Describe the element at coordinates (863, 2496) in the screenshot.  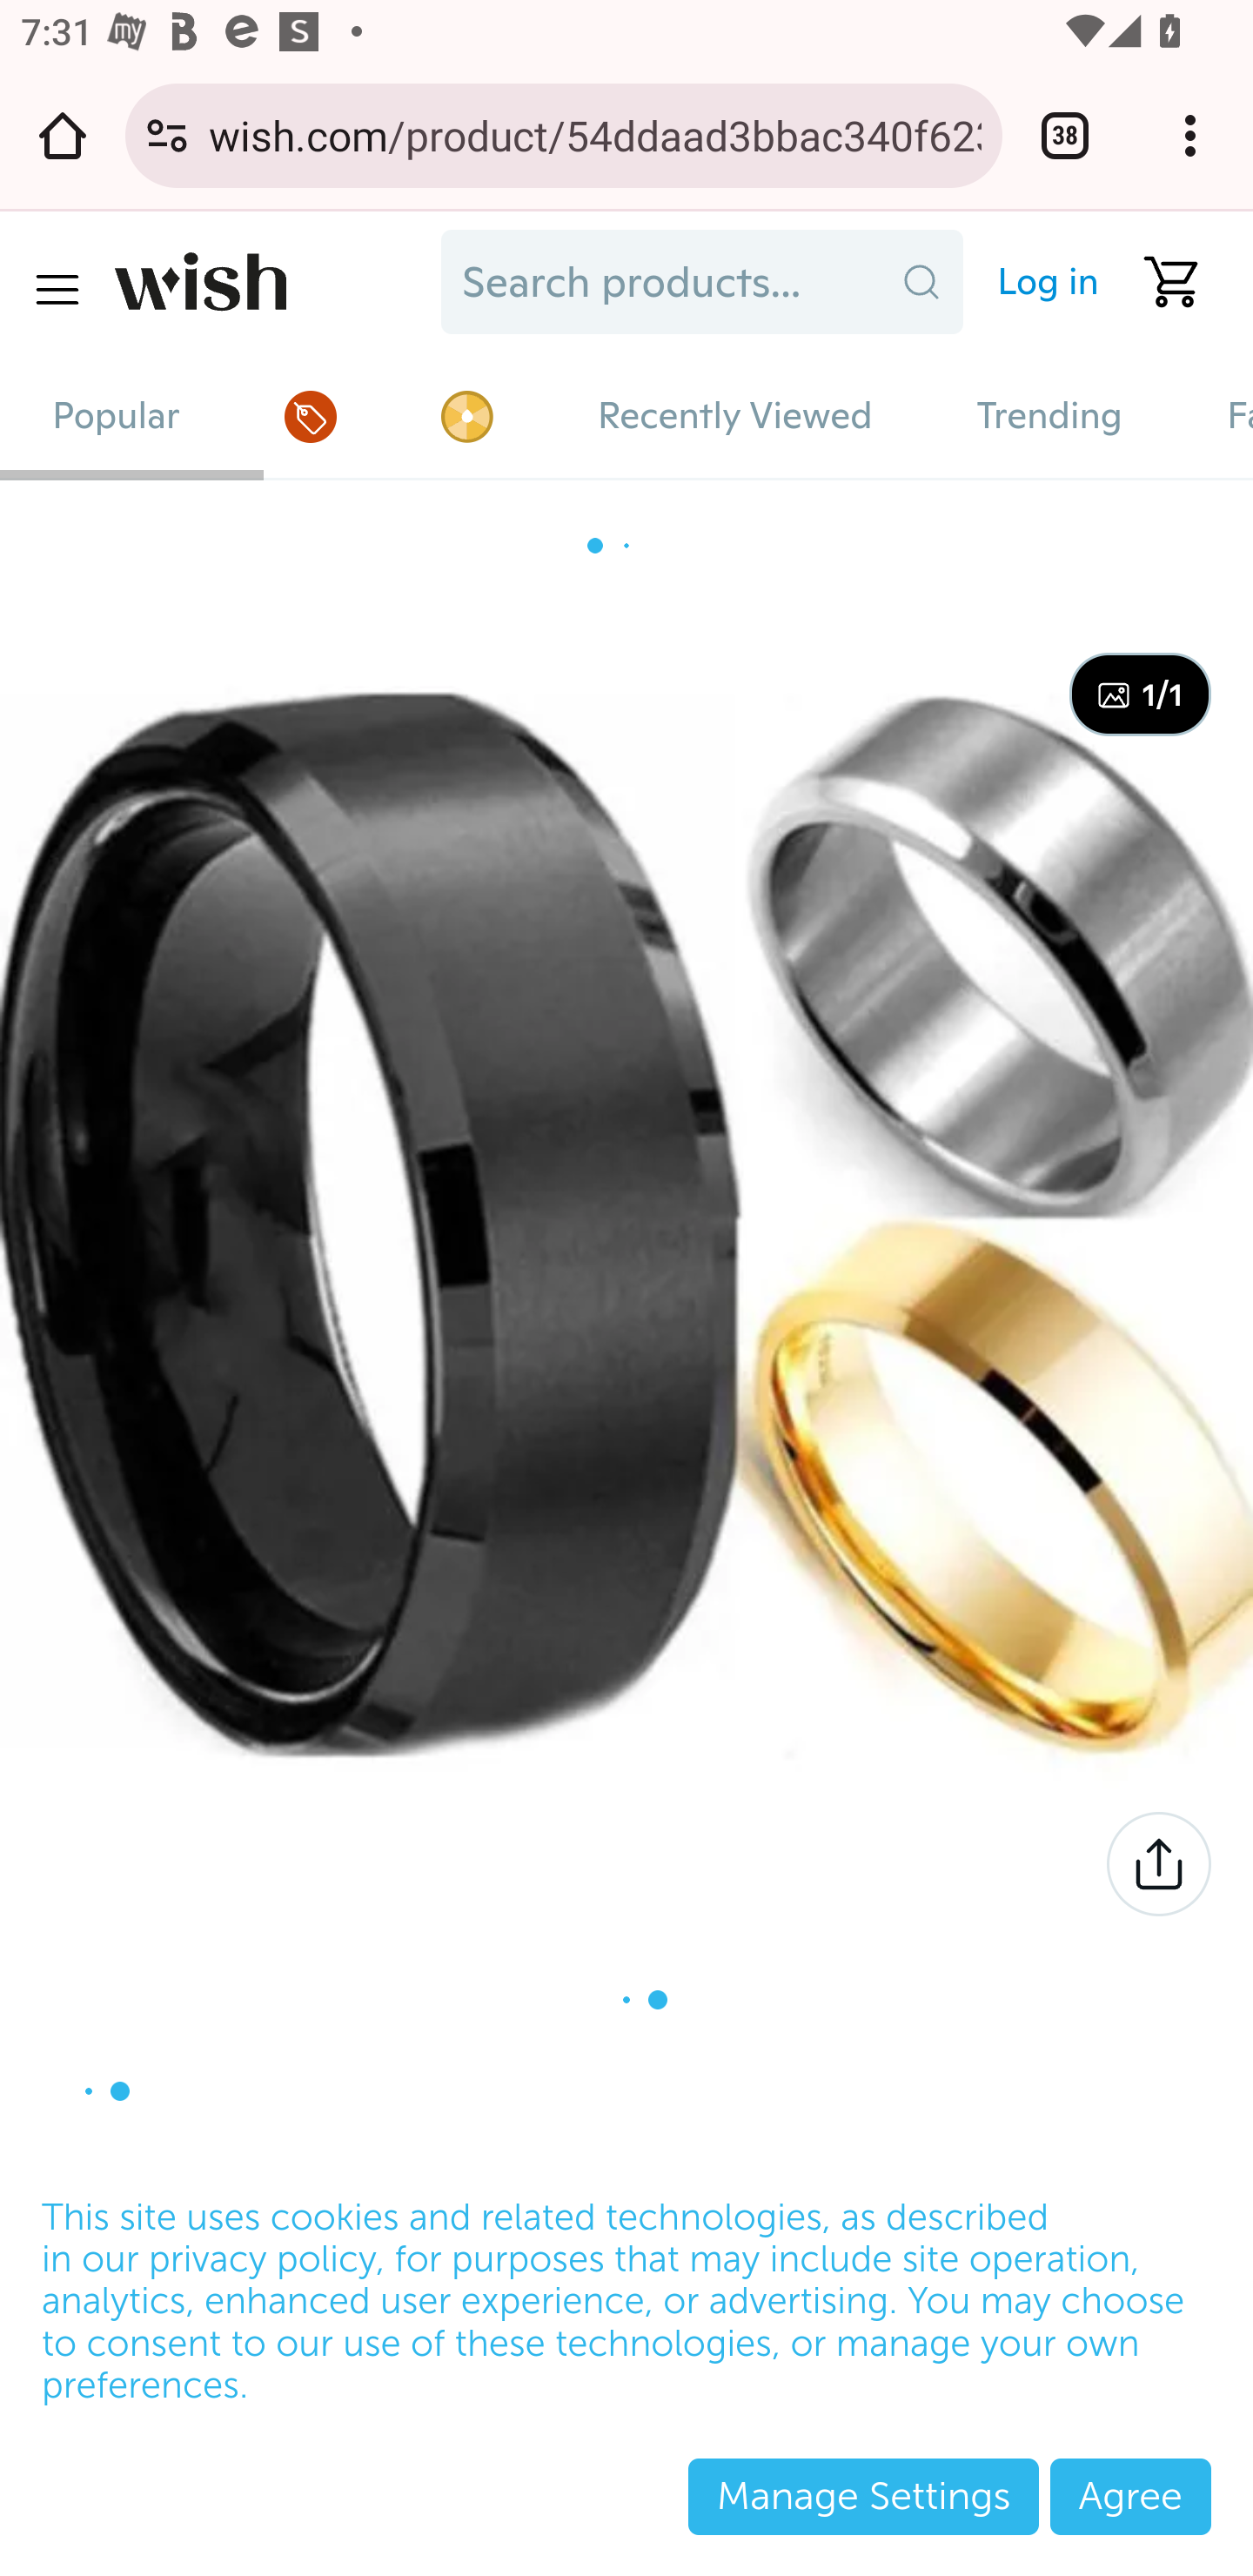
I see `Manage Settings` at that location.